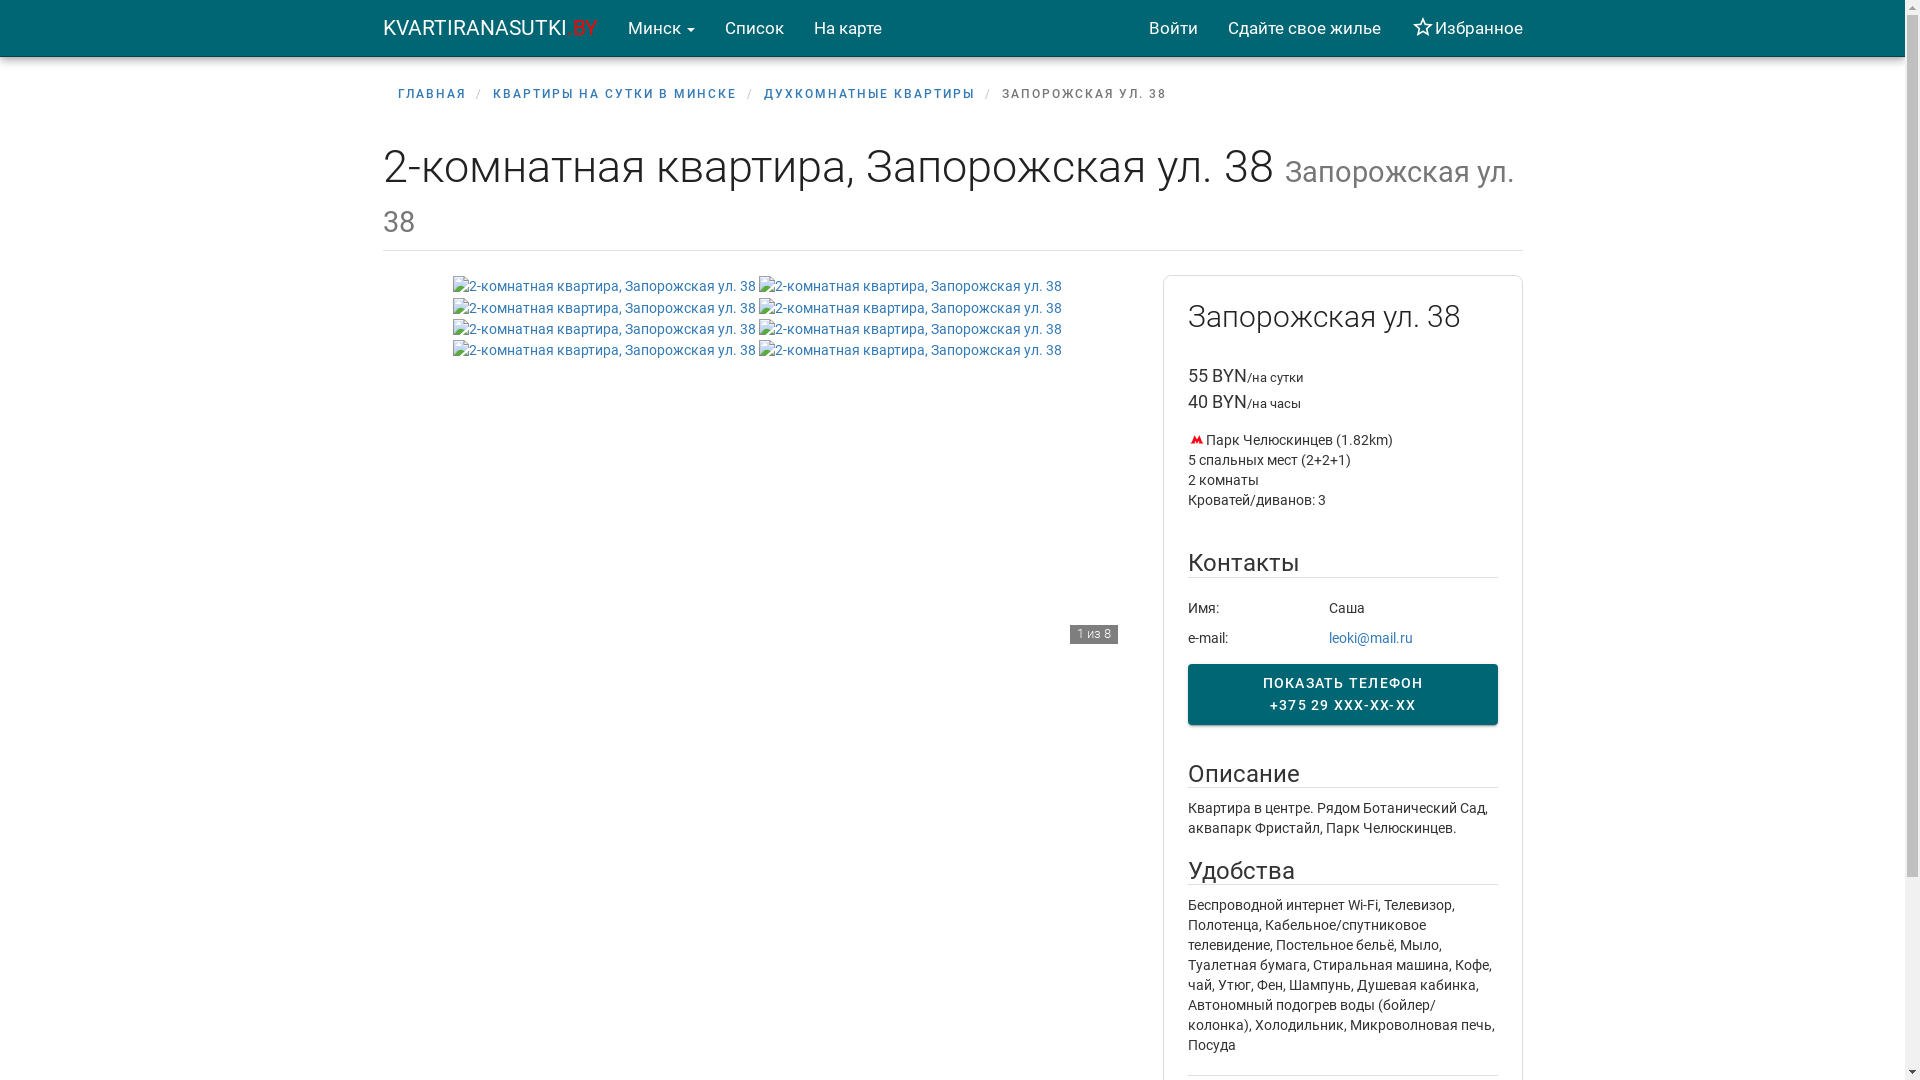 This screenshot has width=1920, height=1080. What do you see at coordinates (1371, 638) in the screenshot?
I see `leoki@mail.ru` at bounding box center [1371, 638].